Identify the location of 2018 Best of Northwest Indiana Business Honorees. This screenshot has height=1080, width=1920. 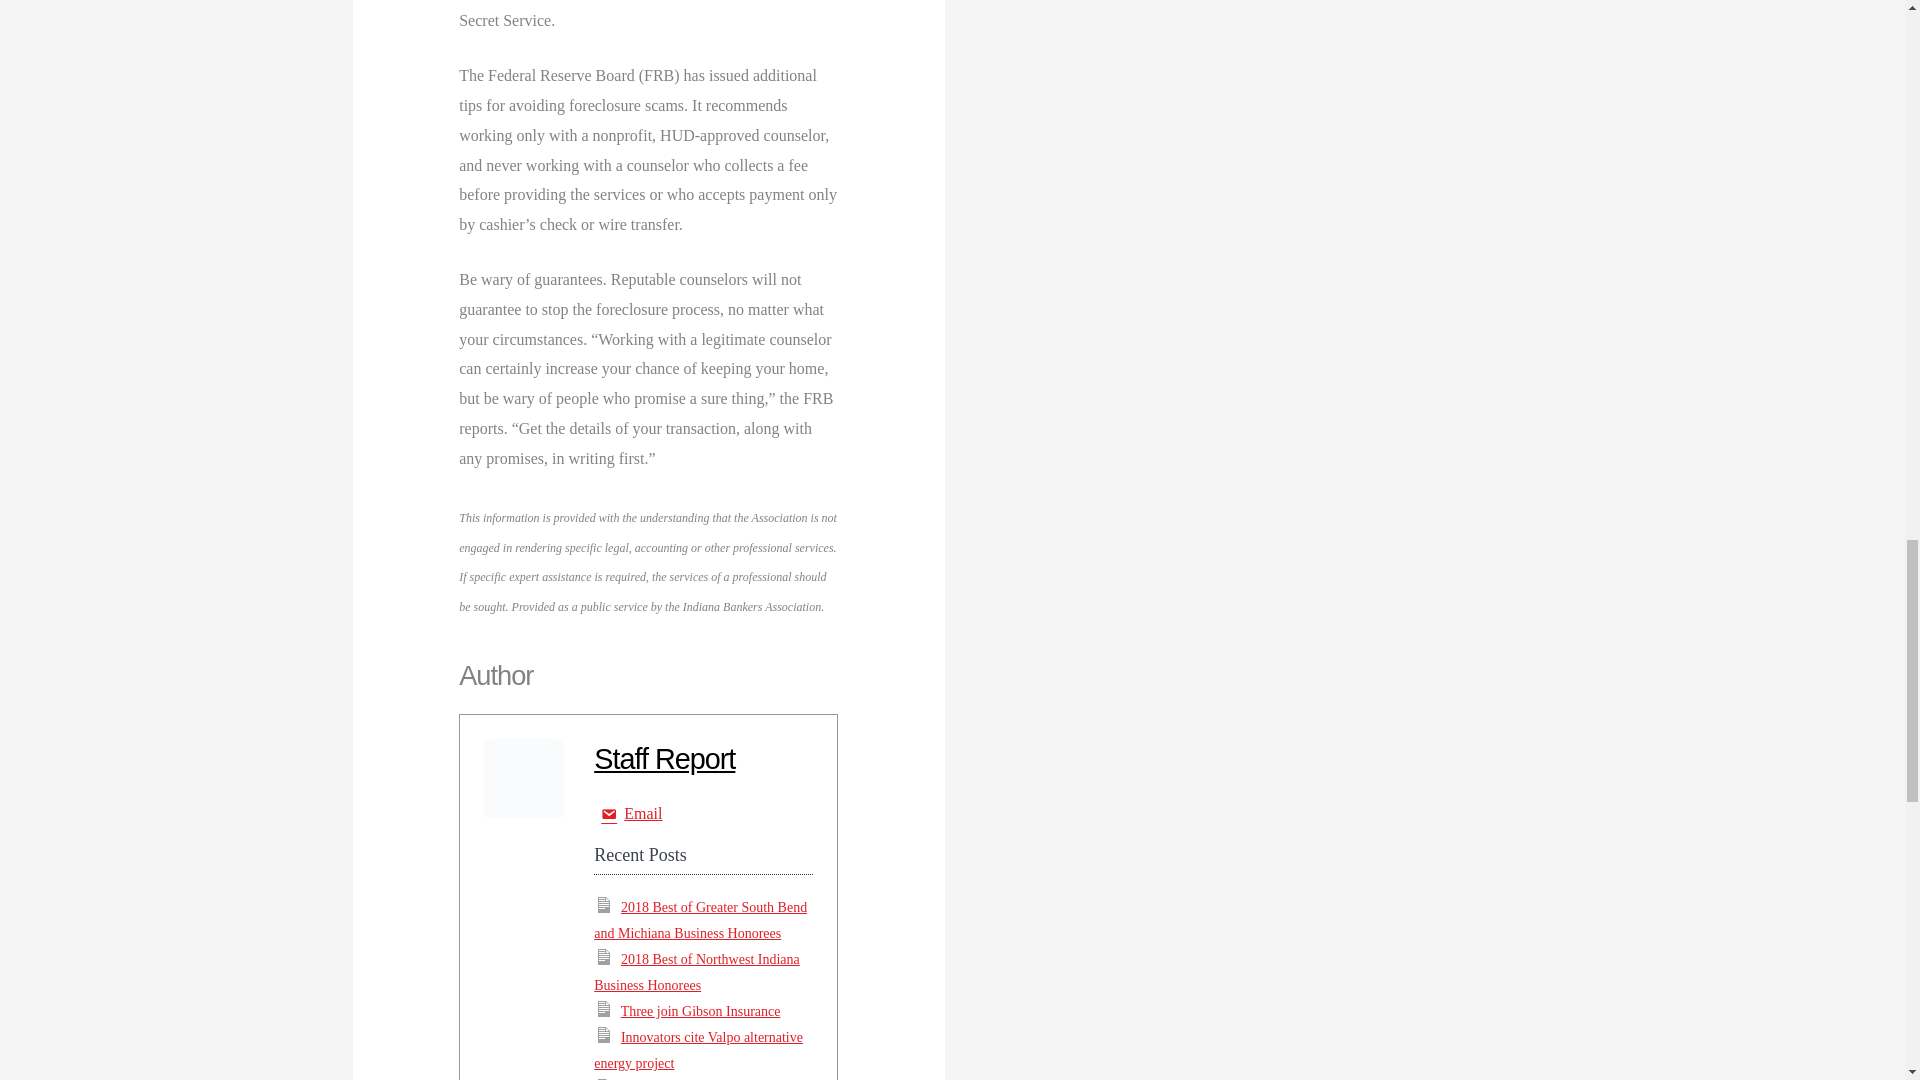
(696, 972).